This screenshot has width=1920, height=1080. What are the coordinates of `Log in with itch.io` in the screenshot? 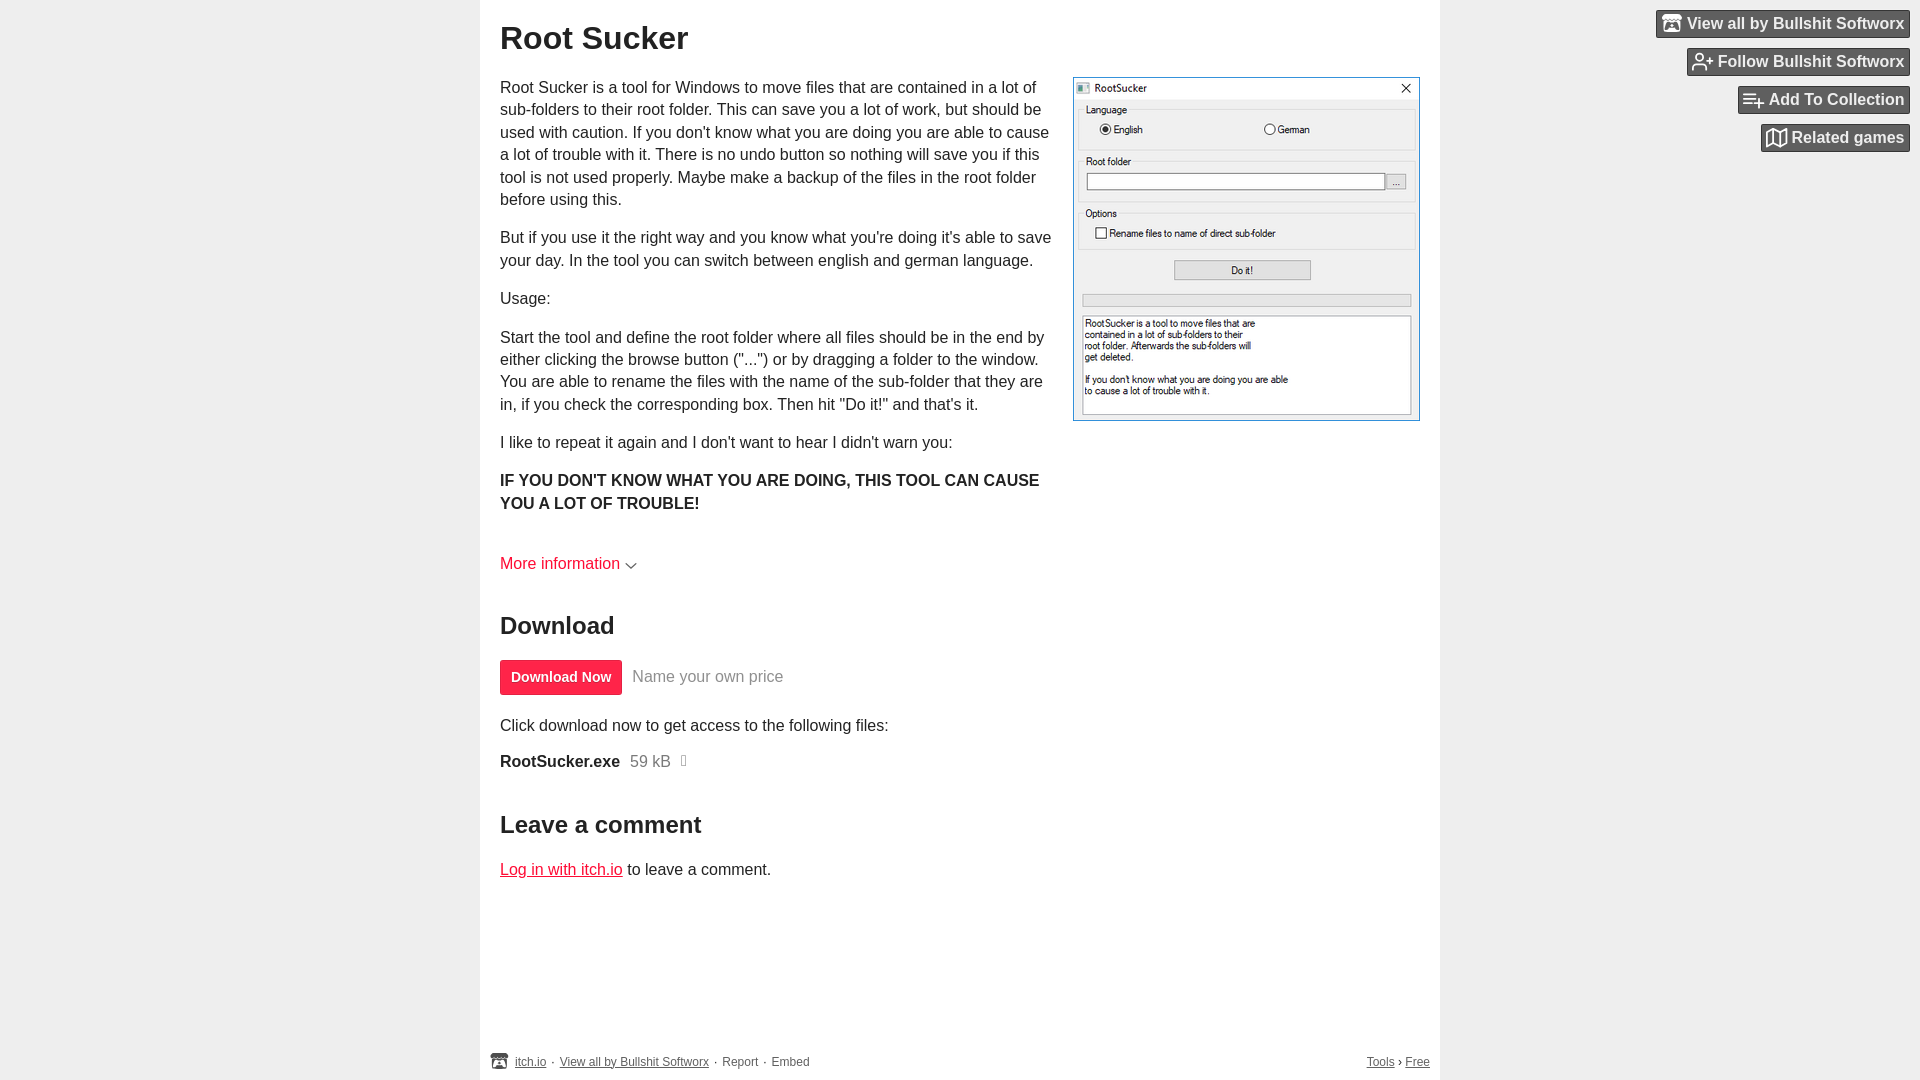 It's located at (560, 869).